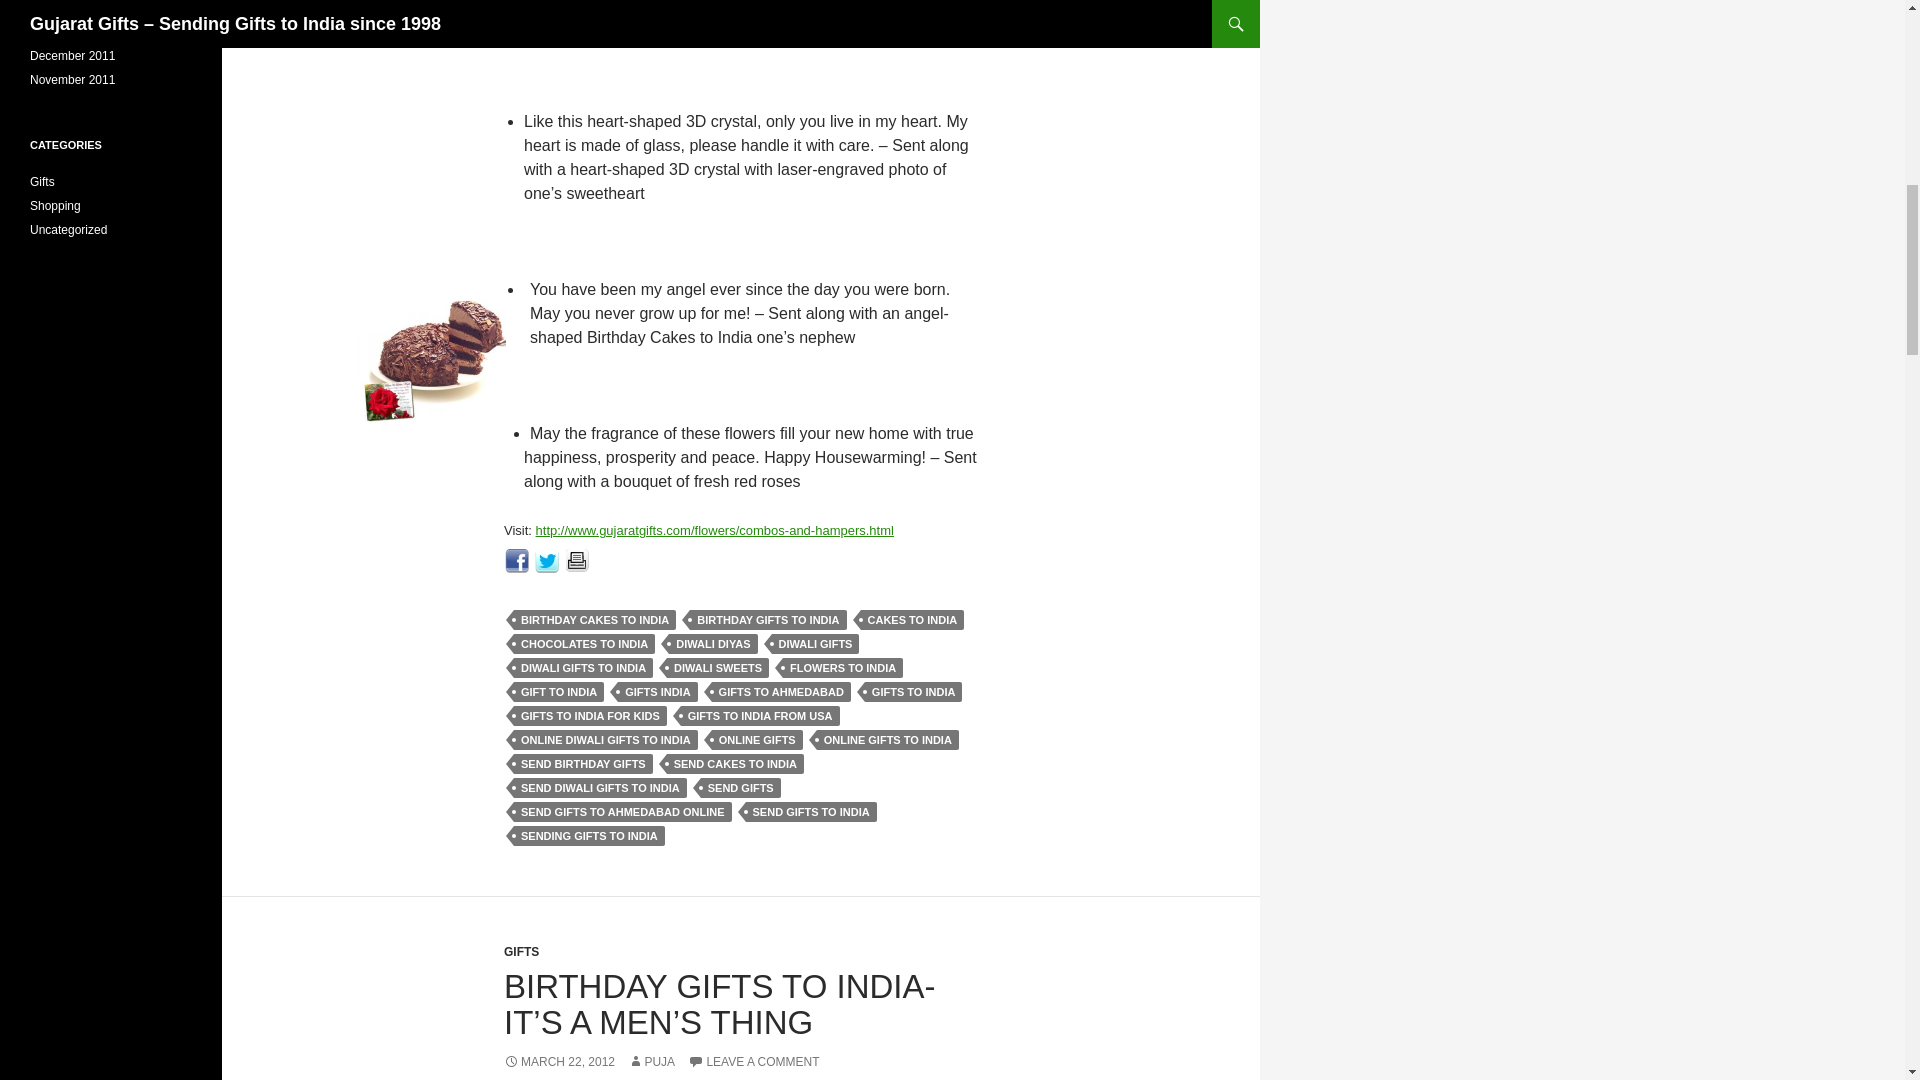 The height and width of the screenshot is (1080, 1920). I want to click on GIFTS INDIA, so click(657, 692).